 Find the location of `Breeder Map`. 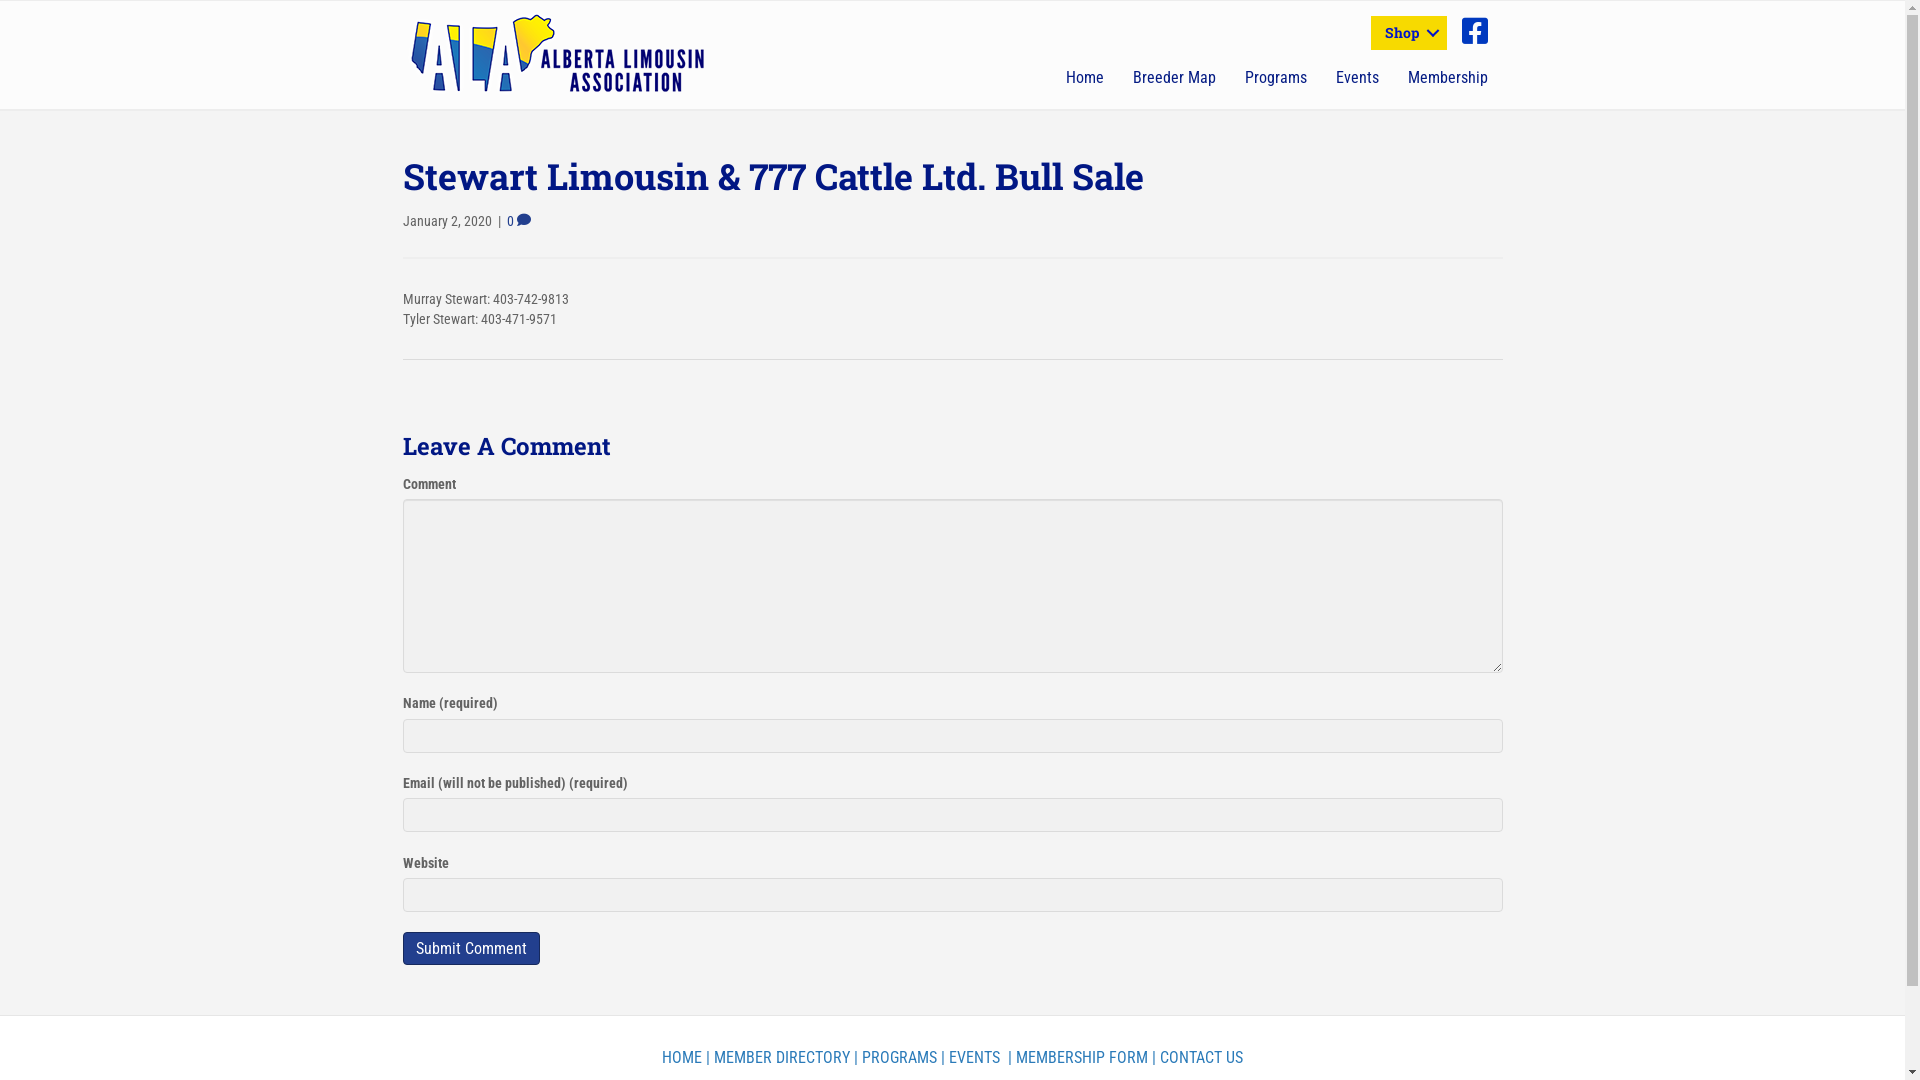

Breeder Map is located at coordinates (1174, 78).